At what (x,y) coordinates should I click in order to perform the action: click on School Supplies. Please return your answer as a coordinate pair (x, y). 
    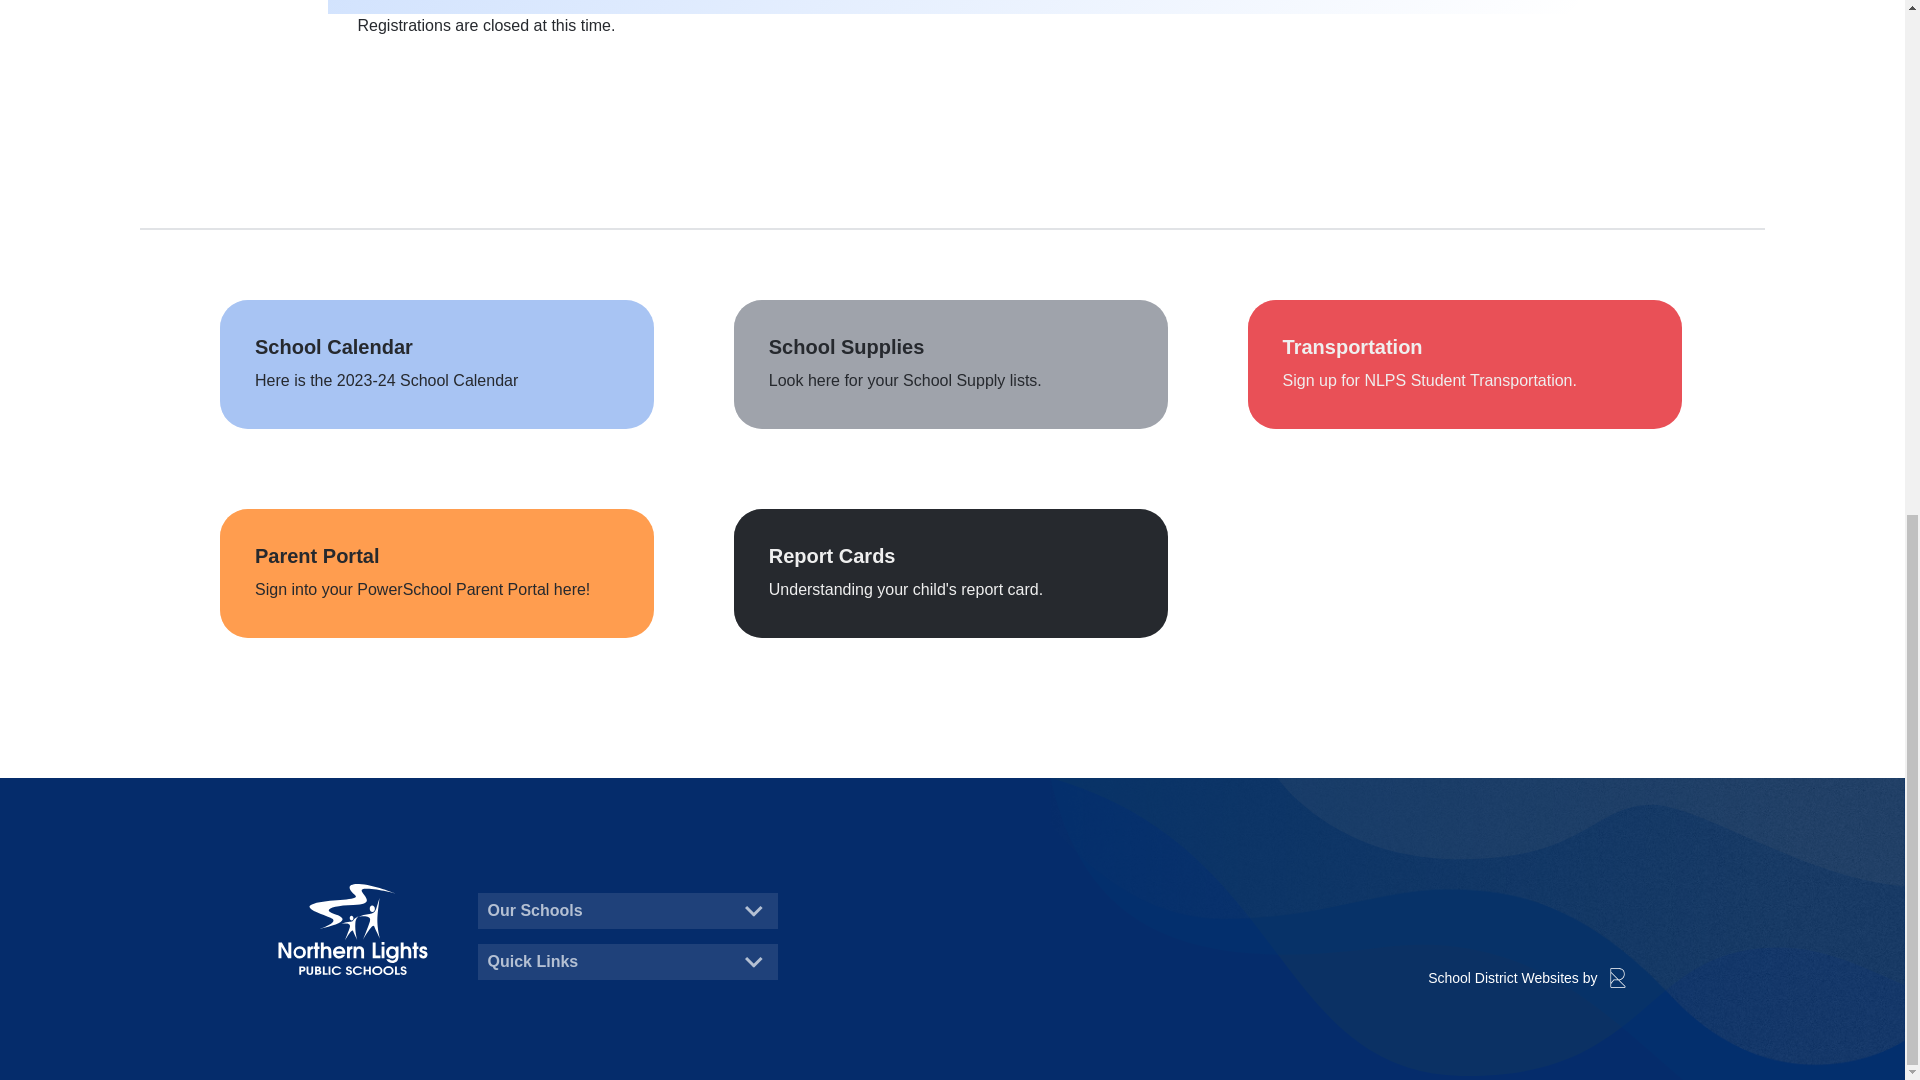
    Looking at the image, I should click on (950, 364).